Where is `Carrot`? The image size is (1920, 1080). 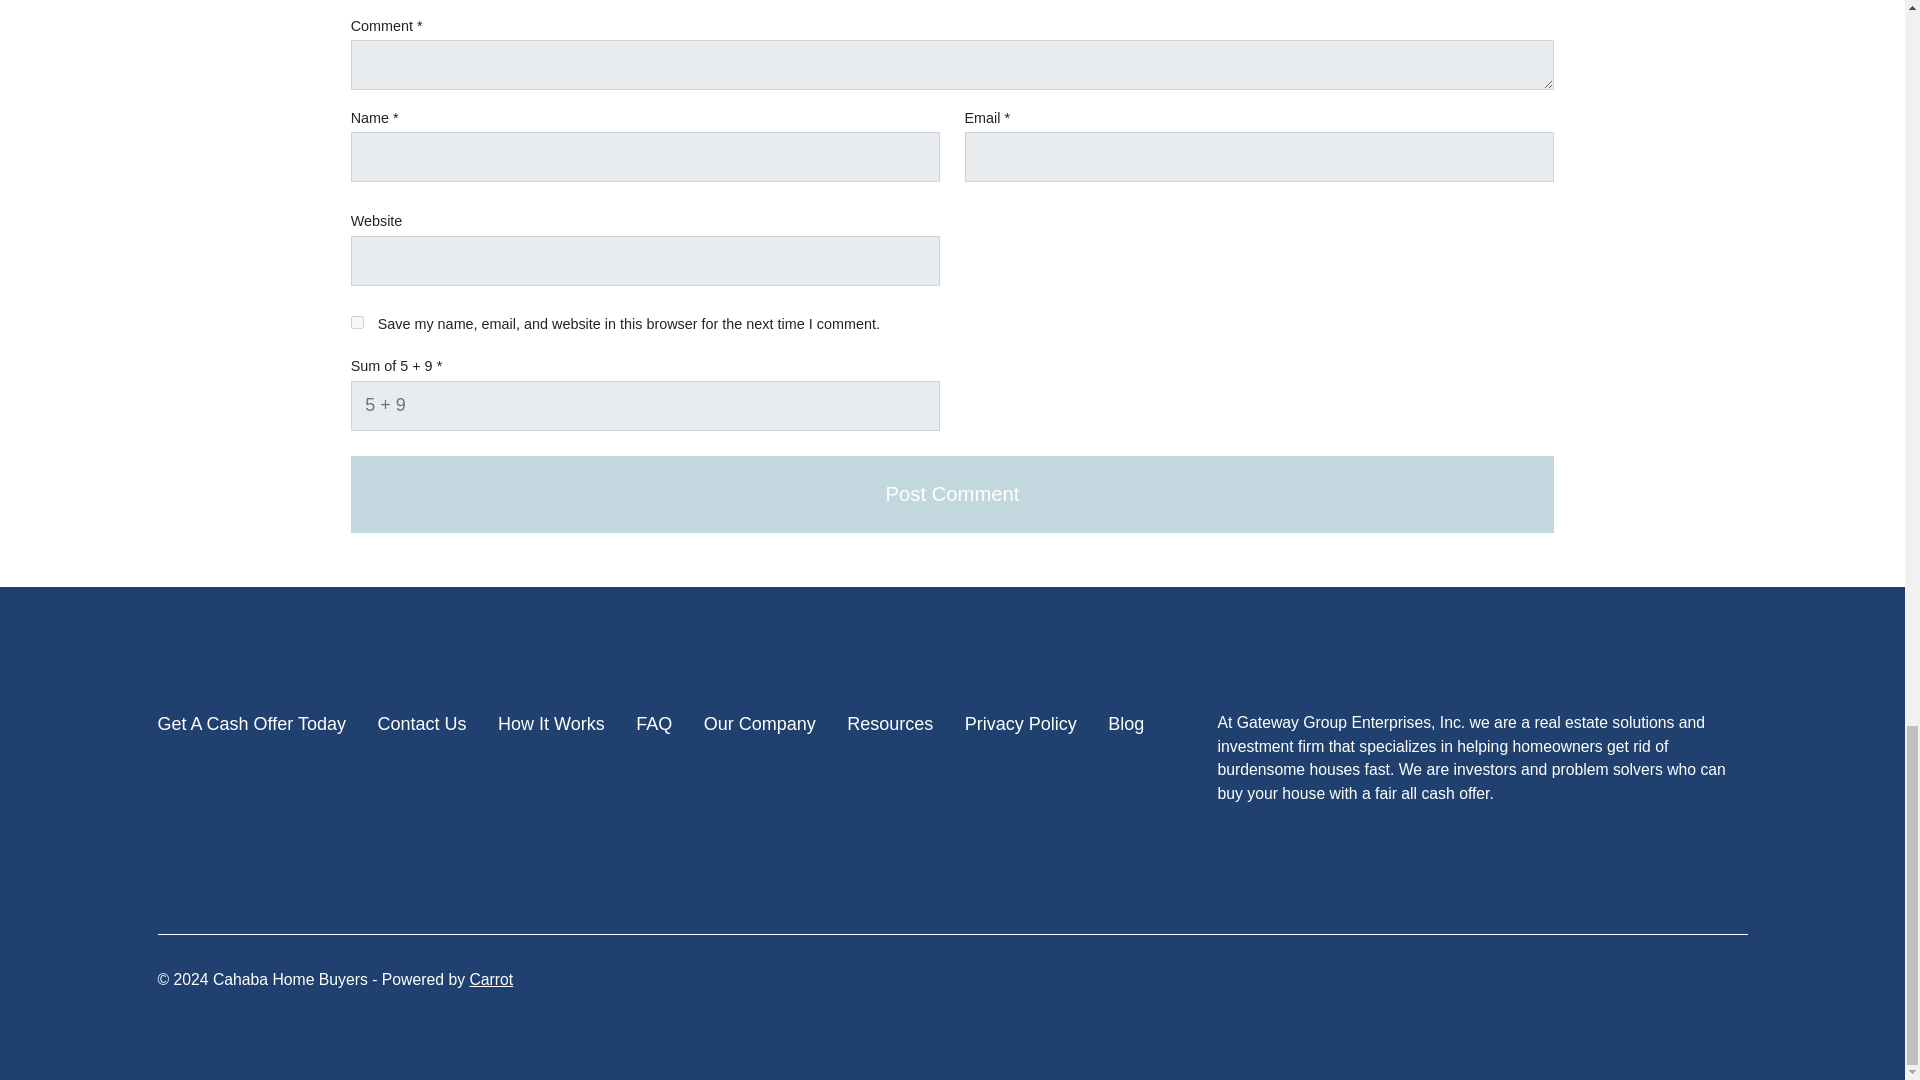
Carrot is located at coordinates (490, 979).